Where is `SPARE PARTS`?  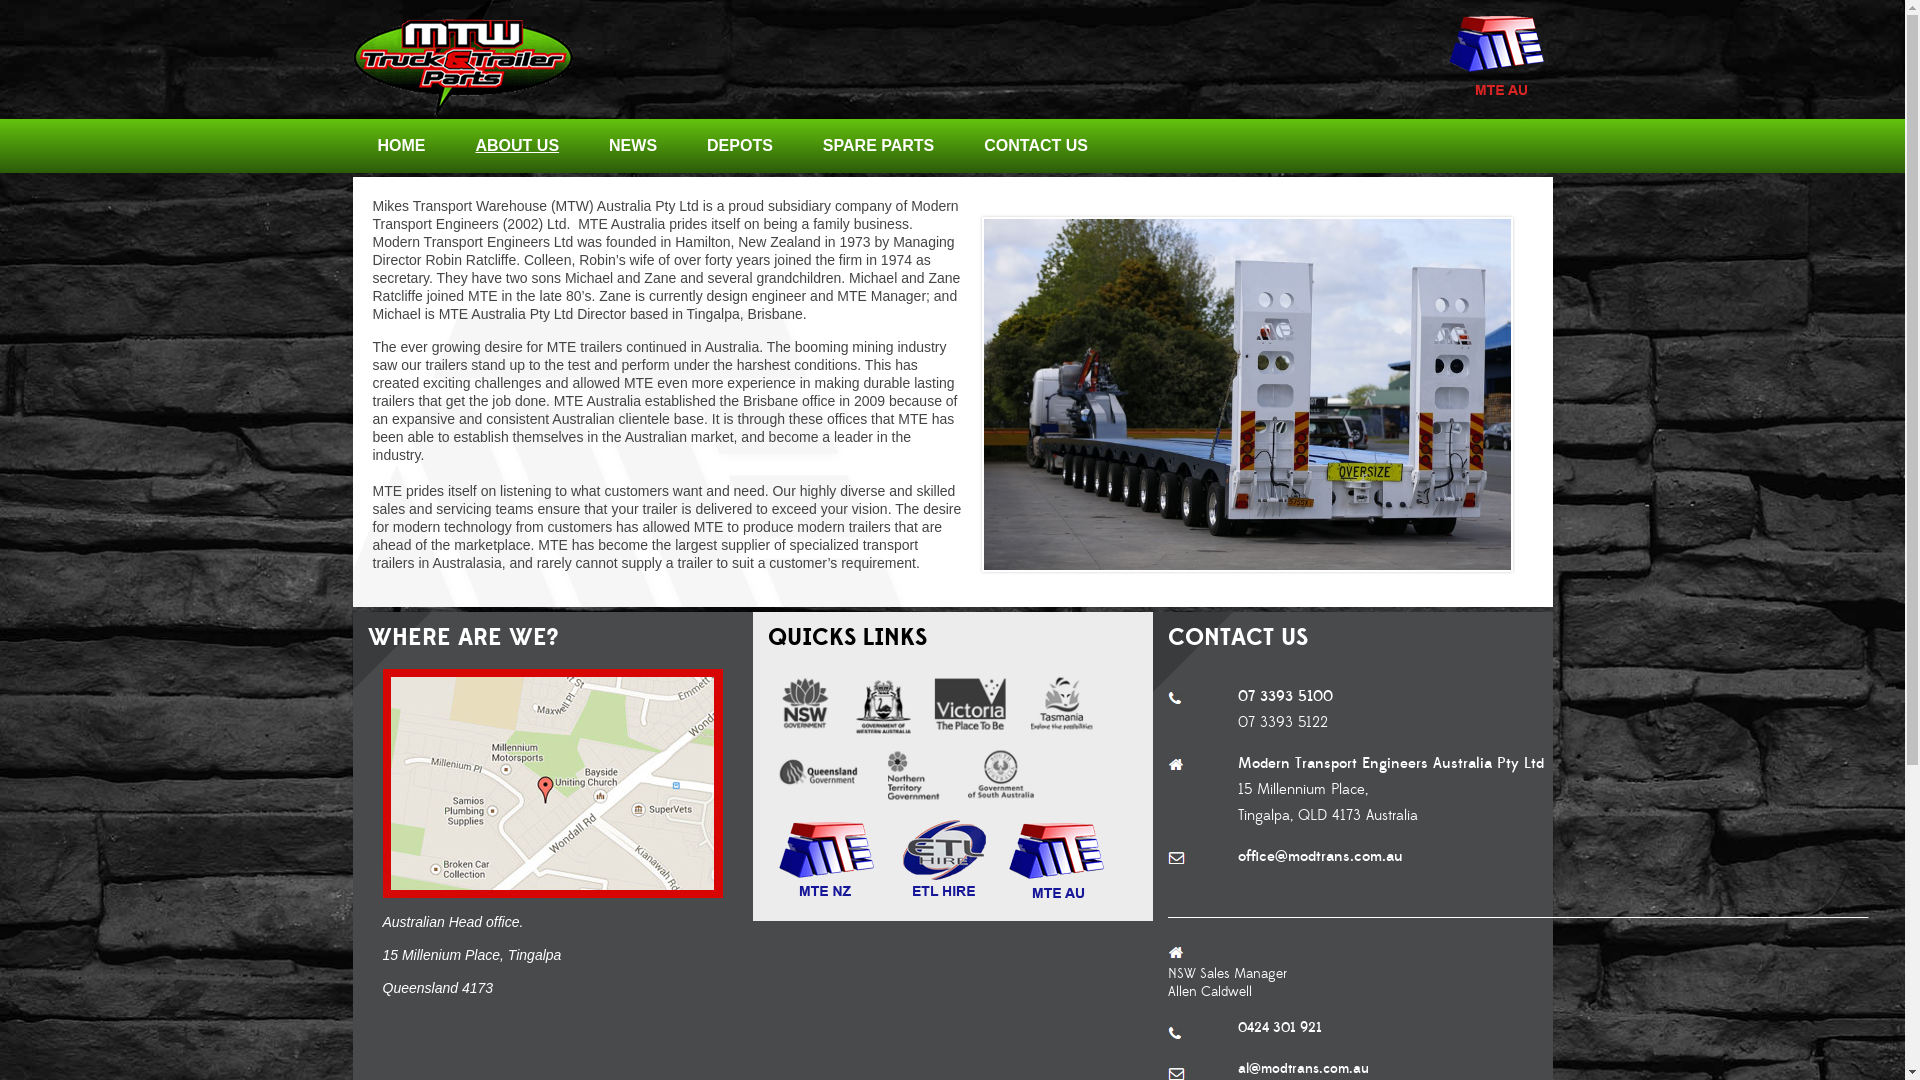
SPARE PARTS is located at coordinates (878, 146).